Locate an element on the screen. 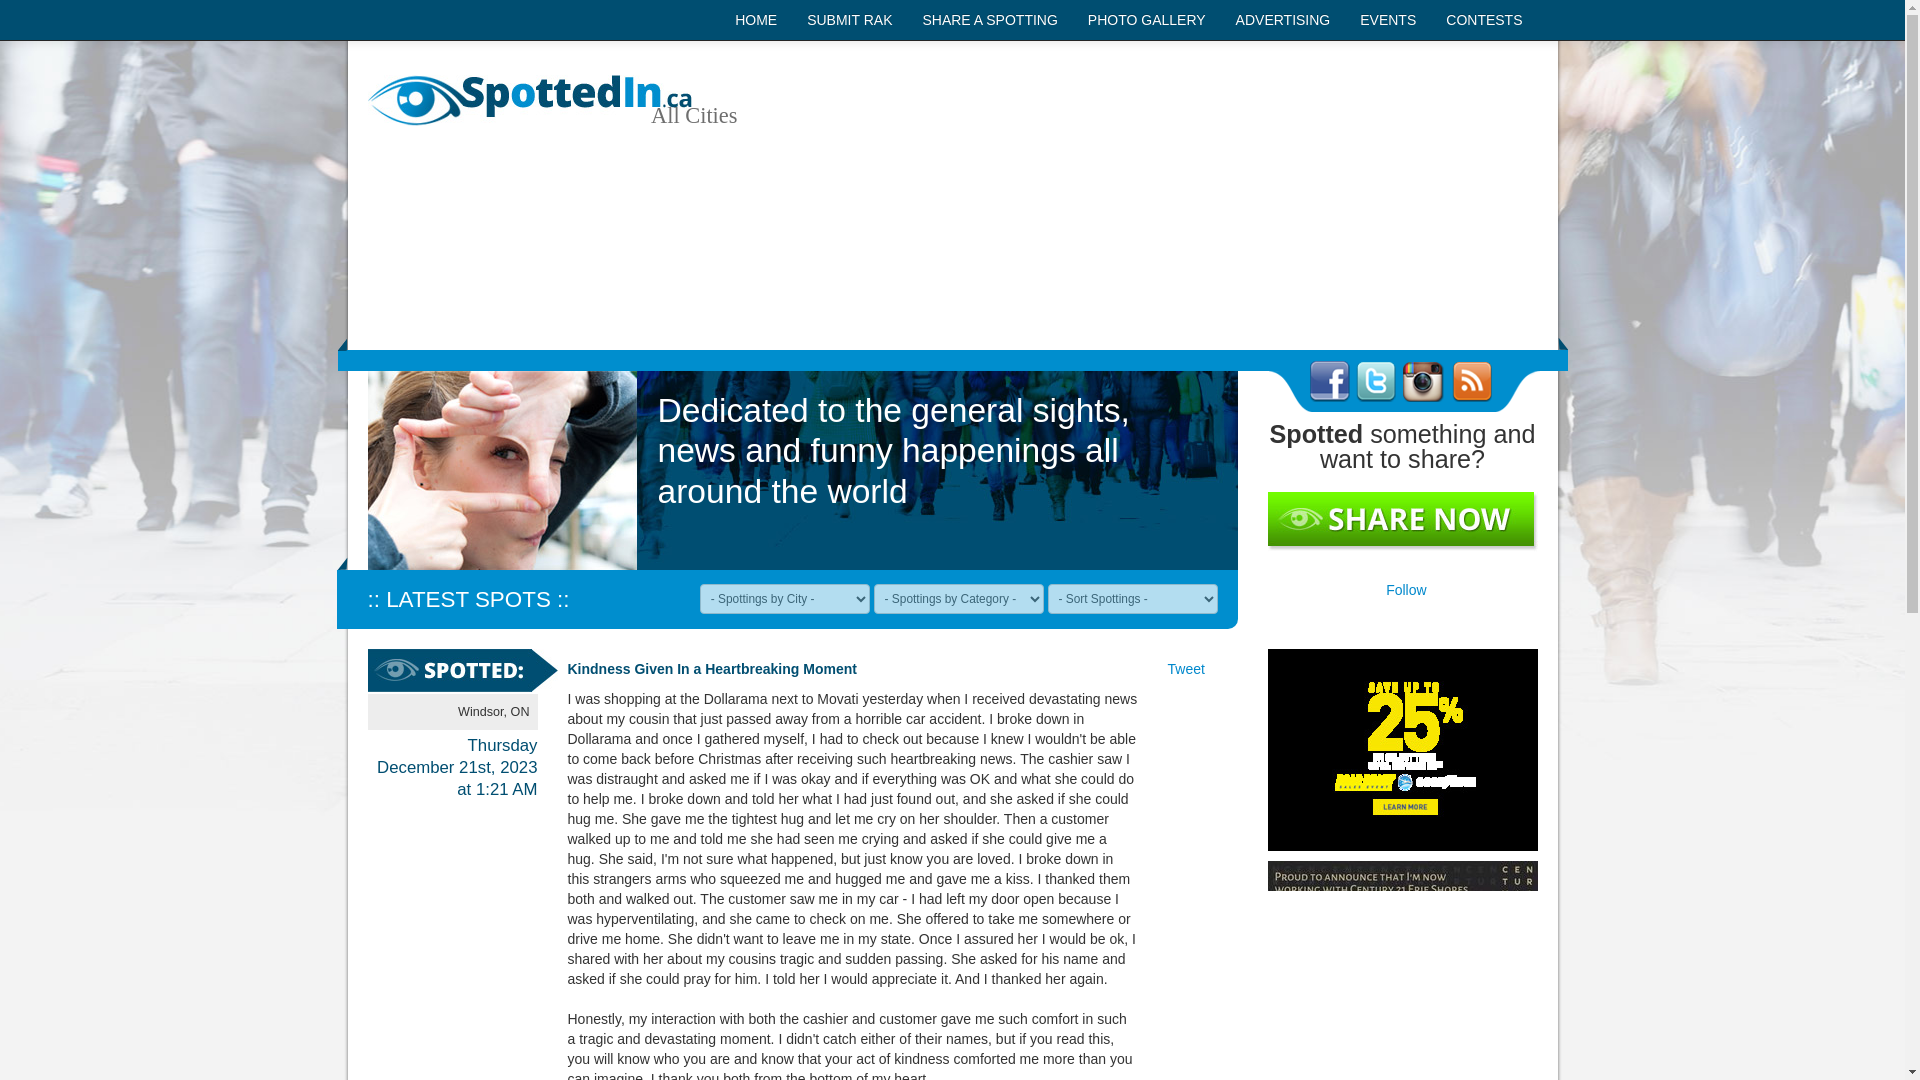  SHARE A SPOTTING is located at coordinates (988, 20).